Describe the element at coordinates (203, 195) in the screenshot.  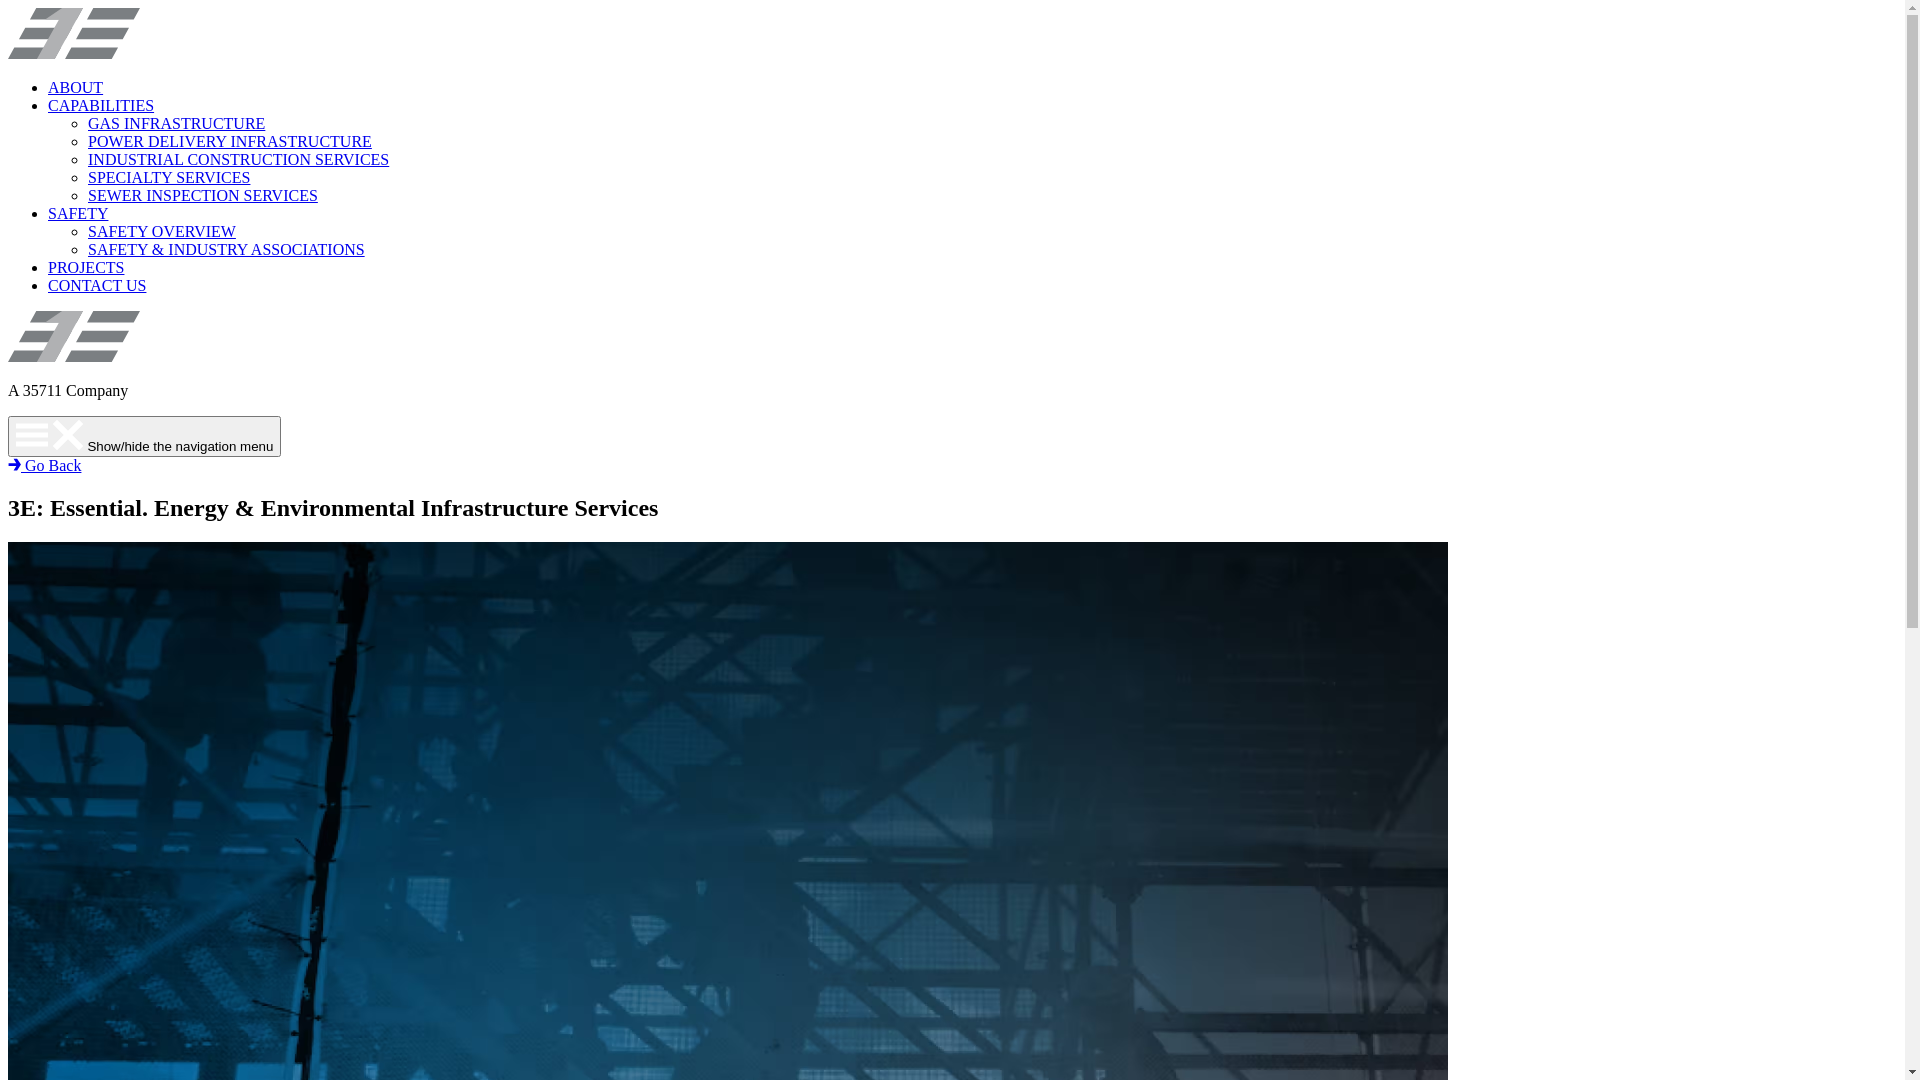
I see `SEWER INSPECTION SERVICES` at that location.